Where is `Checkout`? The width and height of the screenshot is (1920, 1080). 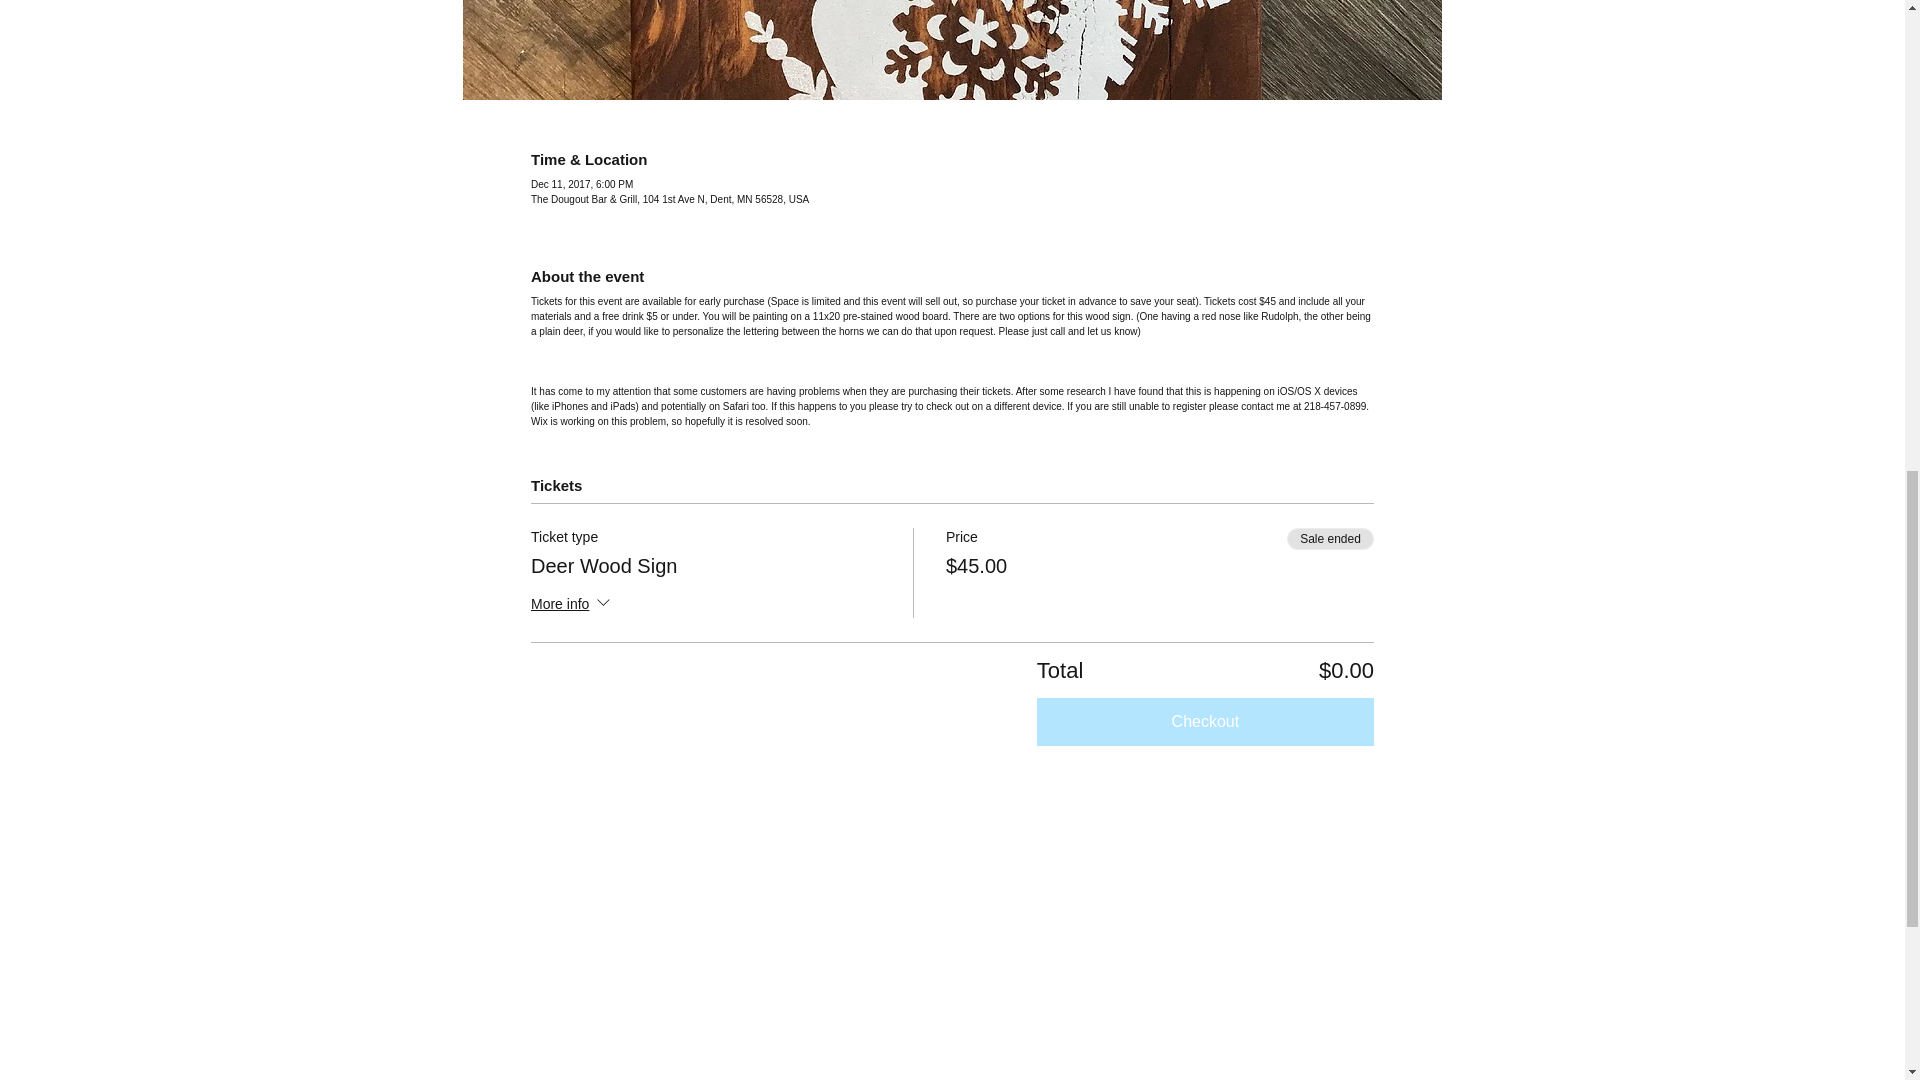 Checkout is located at coordinates (1205, 722).